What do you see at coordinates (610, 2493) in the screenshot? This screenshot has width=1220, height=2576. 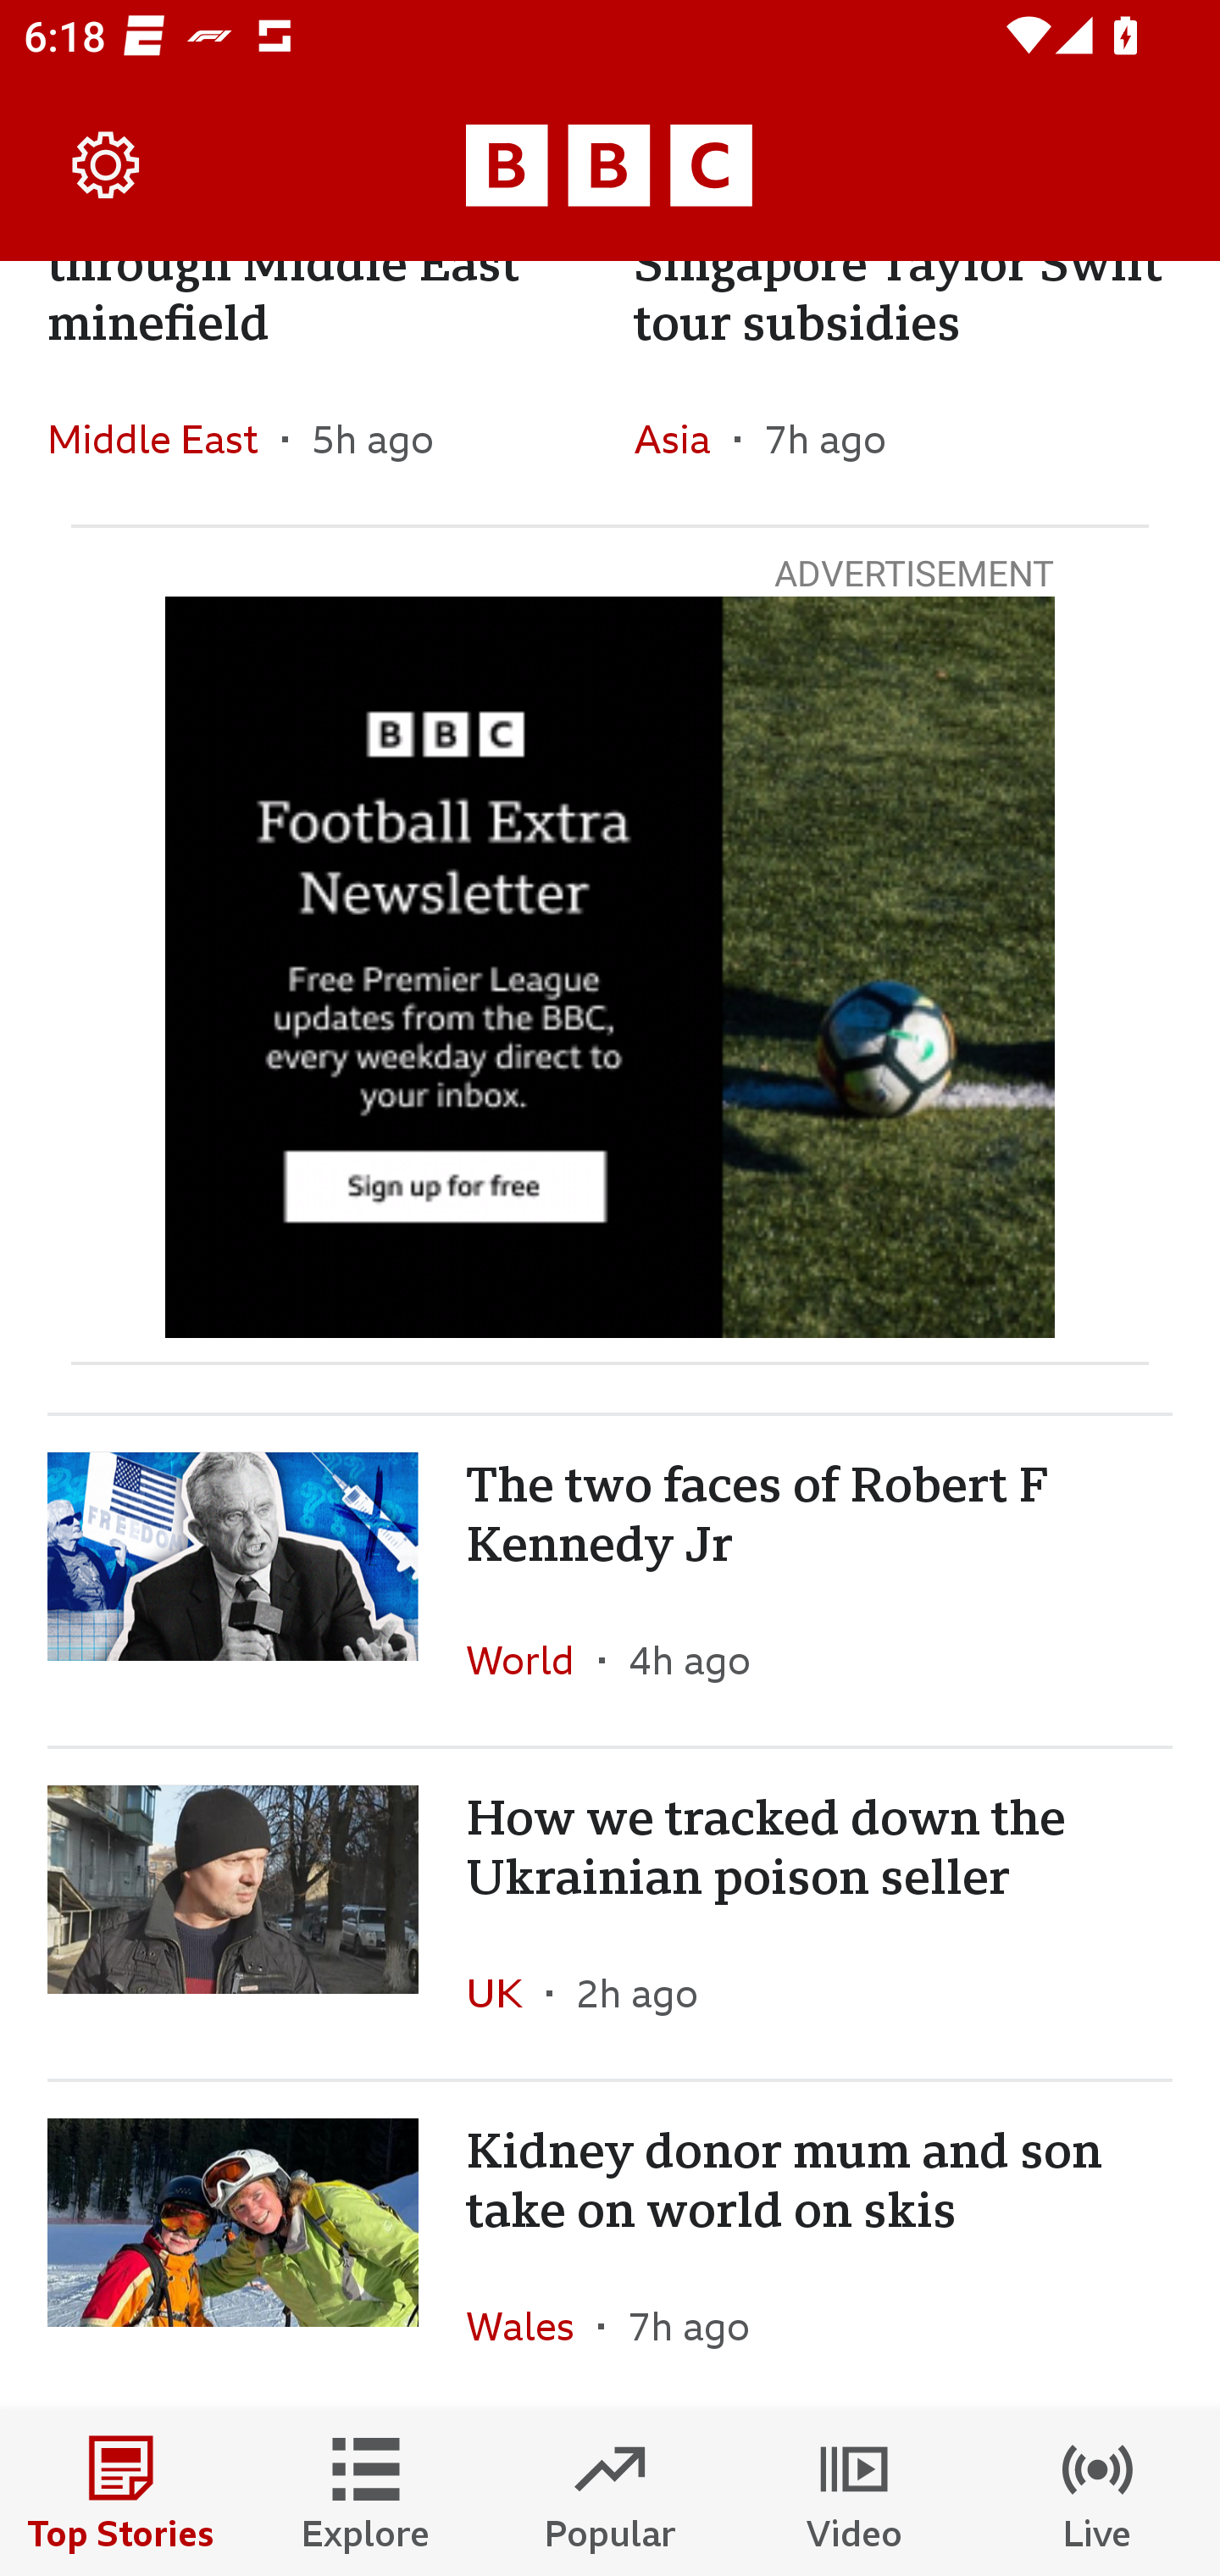 I see `Popular` at bounding box center [610, 2493].